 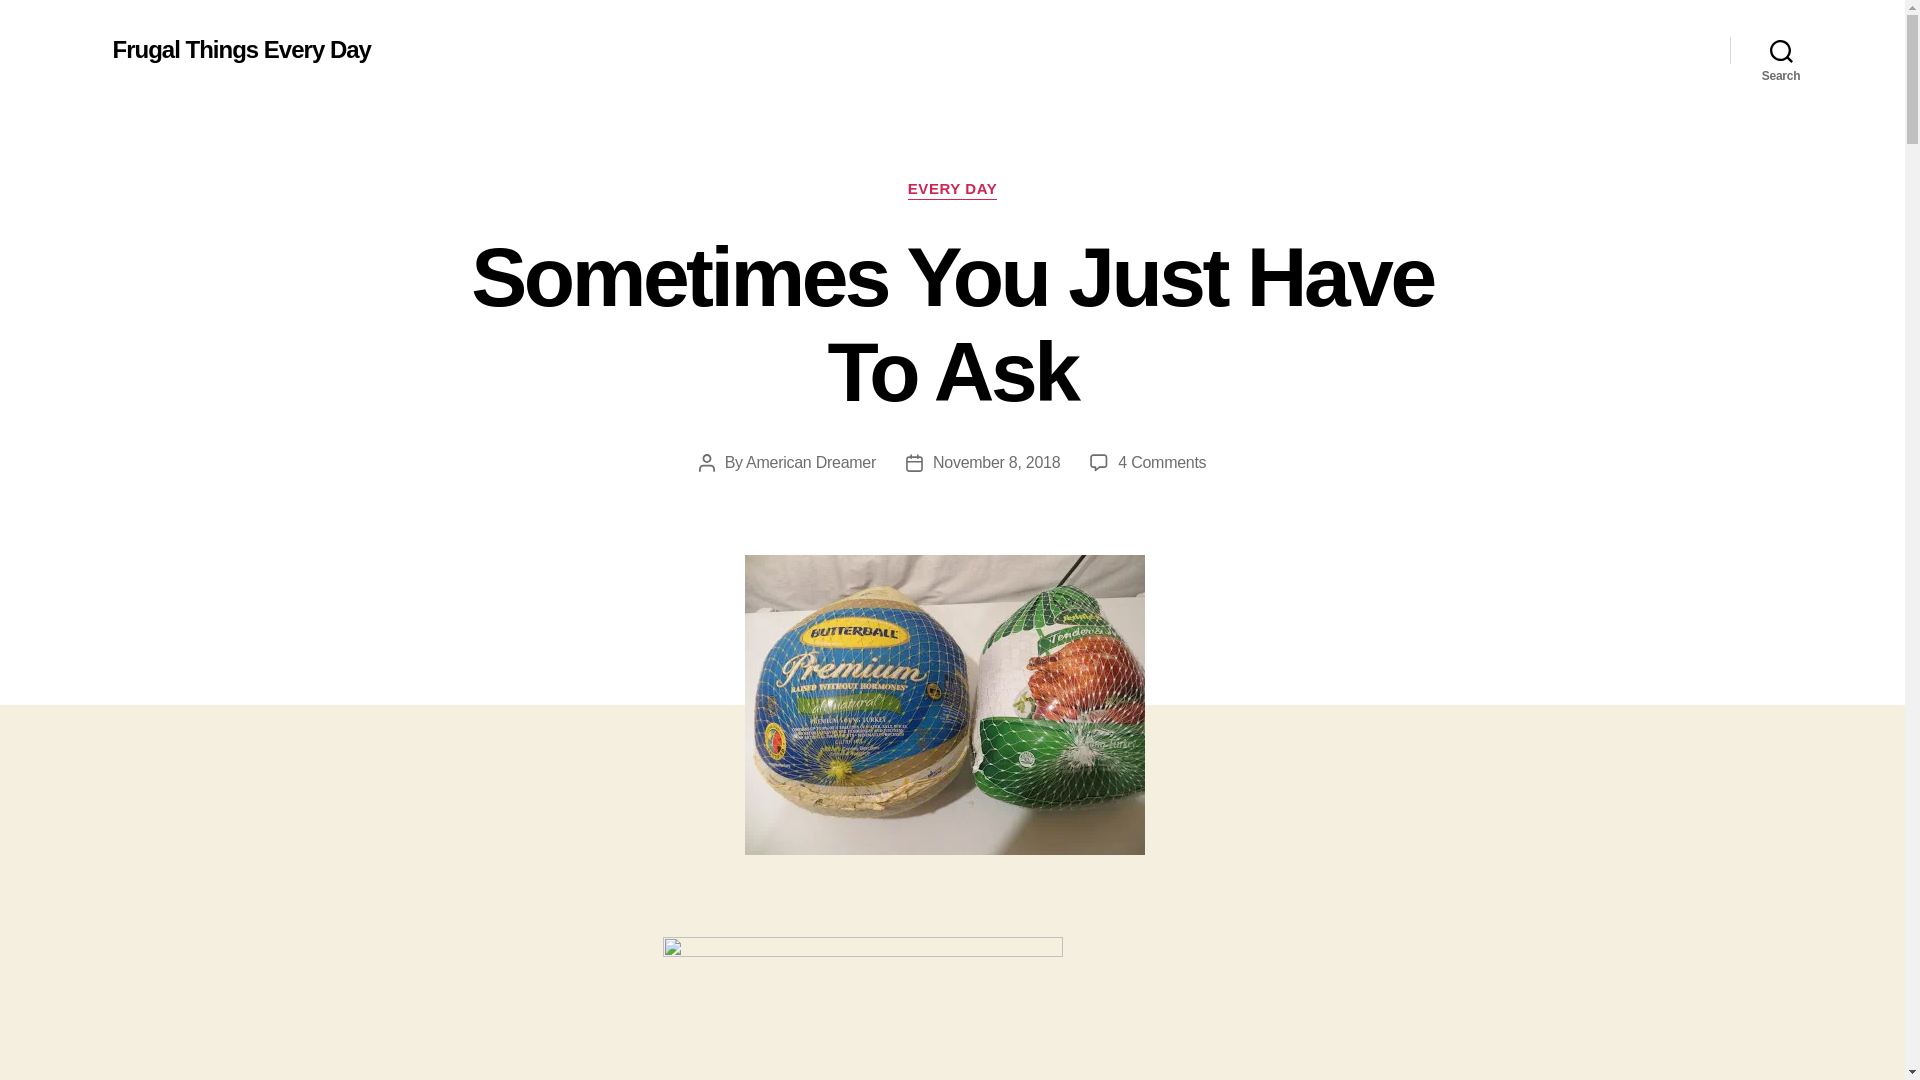 What do you see at coordinates (240, 49) in the screenshot?
I see `Frugal Things Every Day` at bounding box center [240, 49].